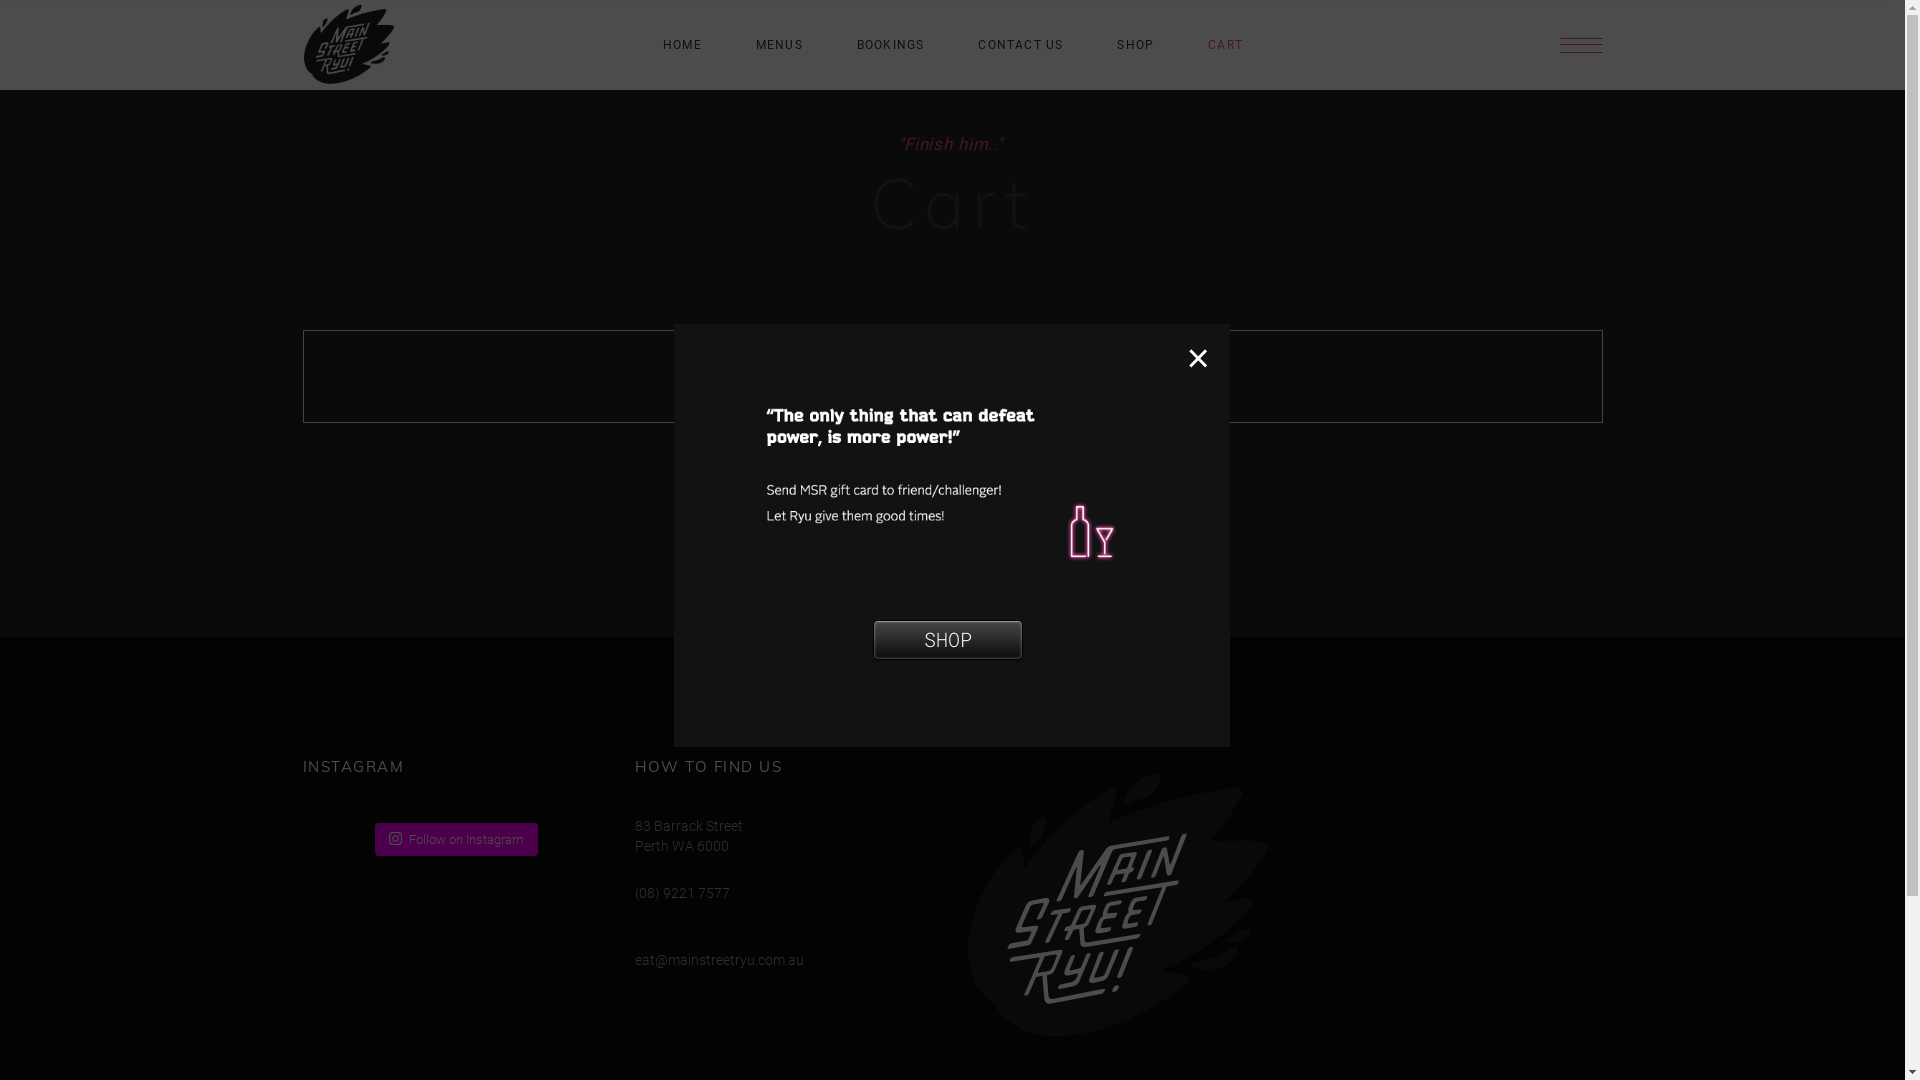 The height and width of the screenshot is (1080, 1920). Describe the element at coordinates (682, 892) in the screenshot. I see `(08) 9221 7577` at that location.